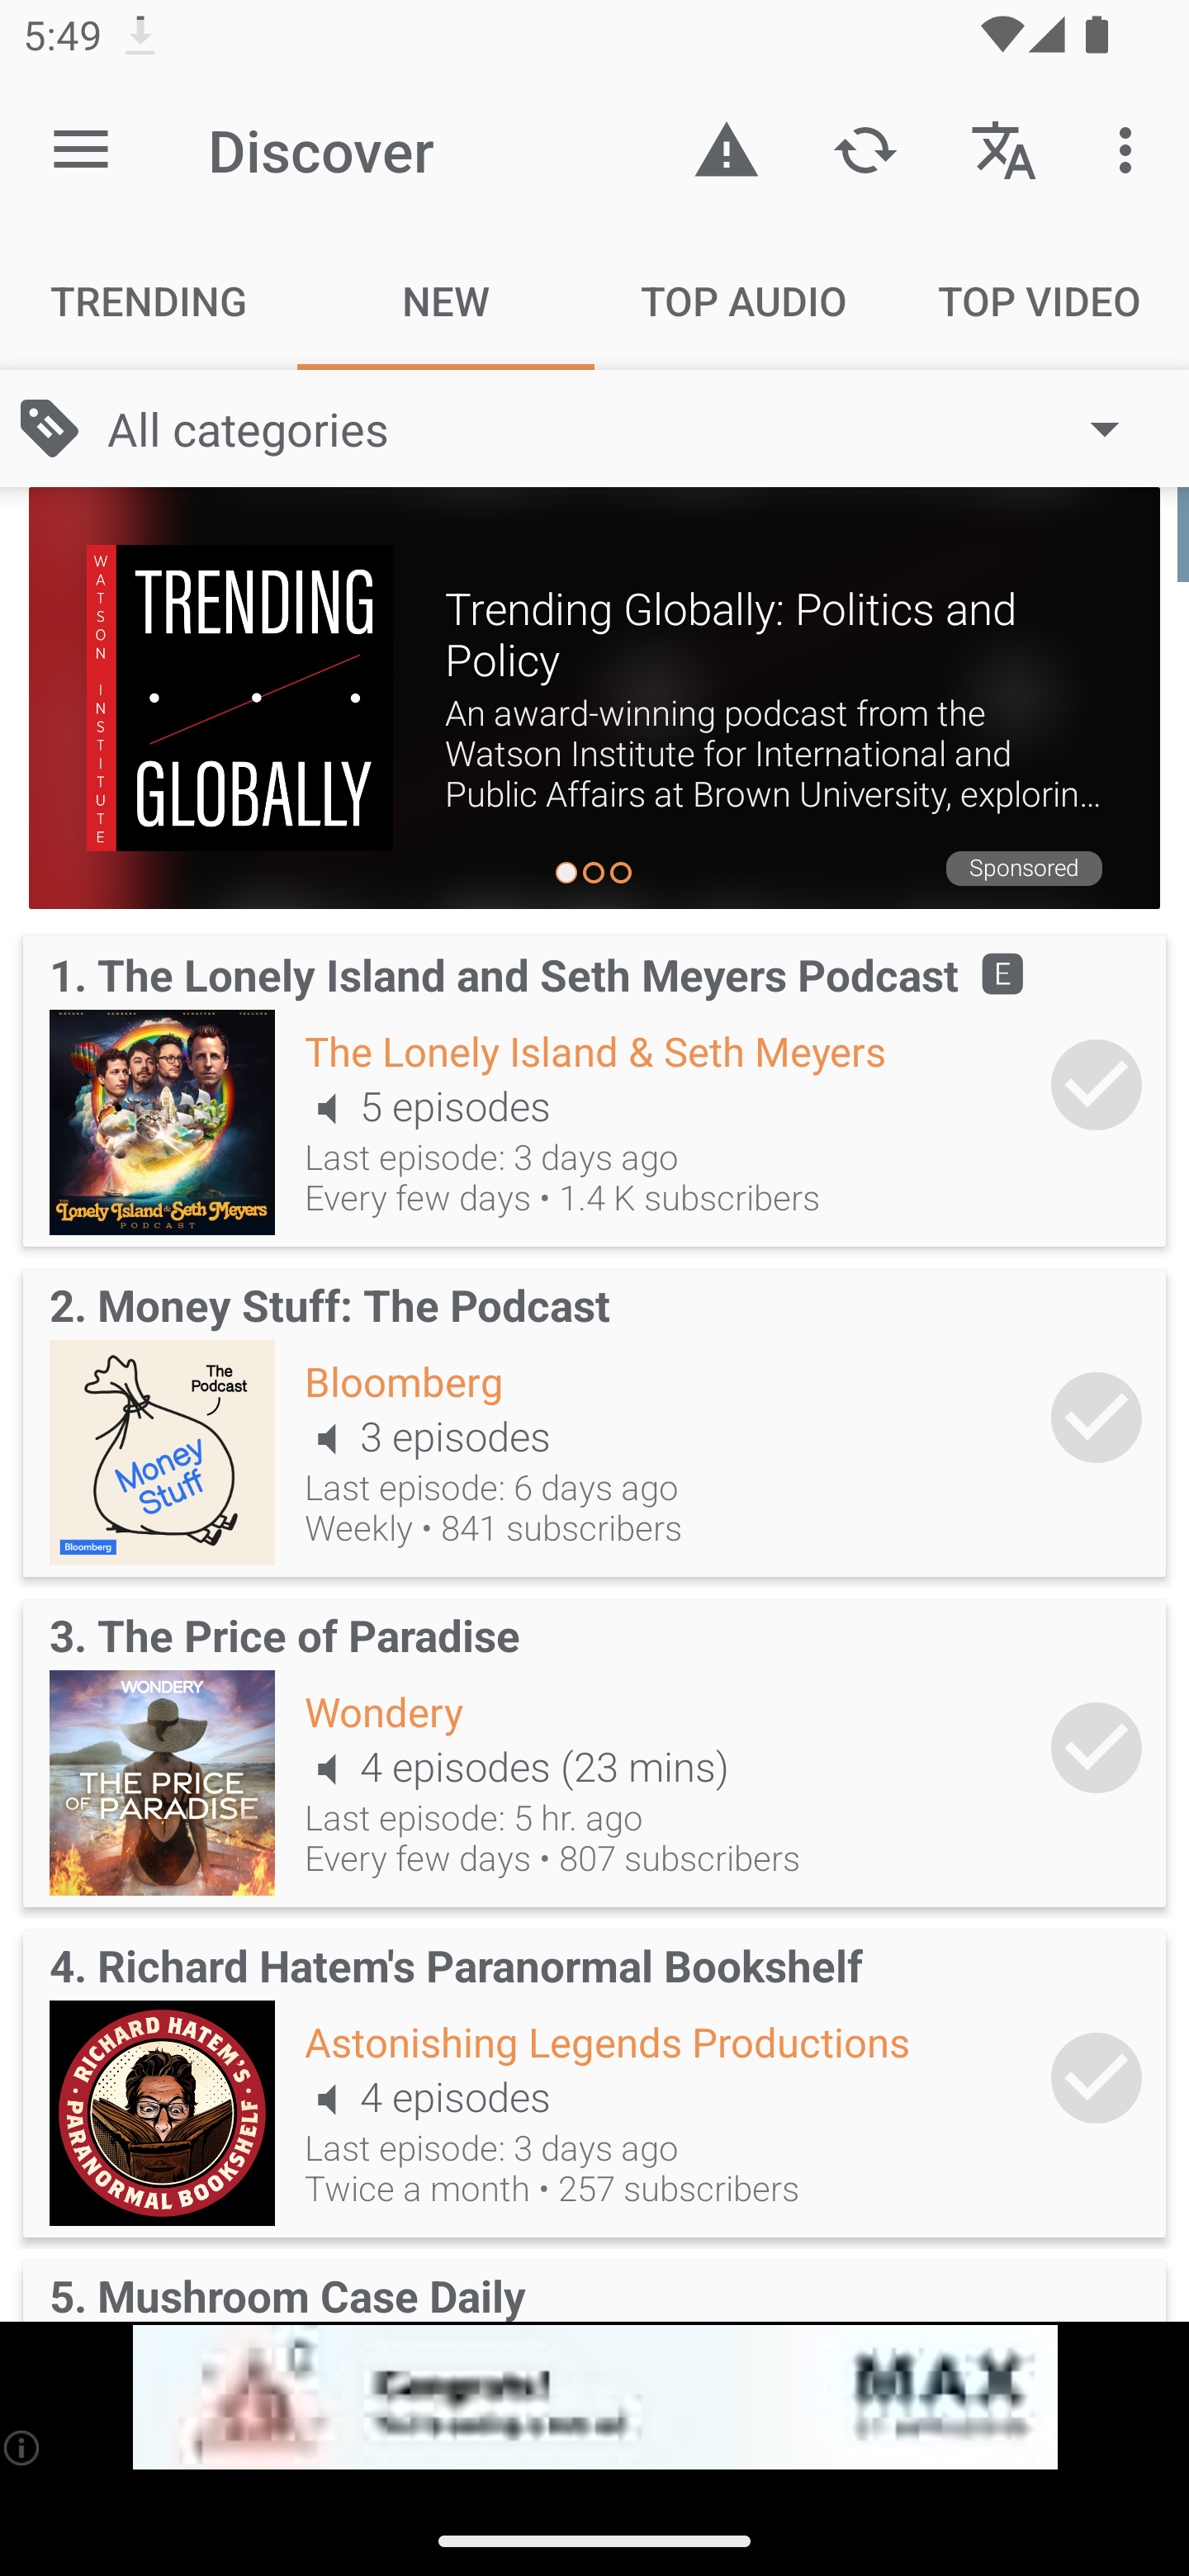 This screenshot has width=1189, height=2576. Describe the element at coordinates (1097, 1417) in the screenshot. I see `Add` at that location.